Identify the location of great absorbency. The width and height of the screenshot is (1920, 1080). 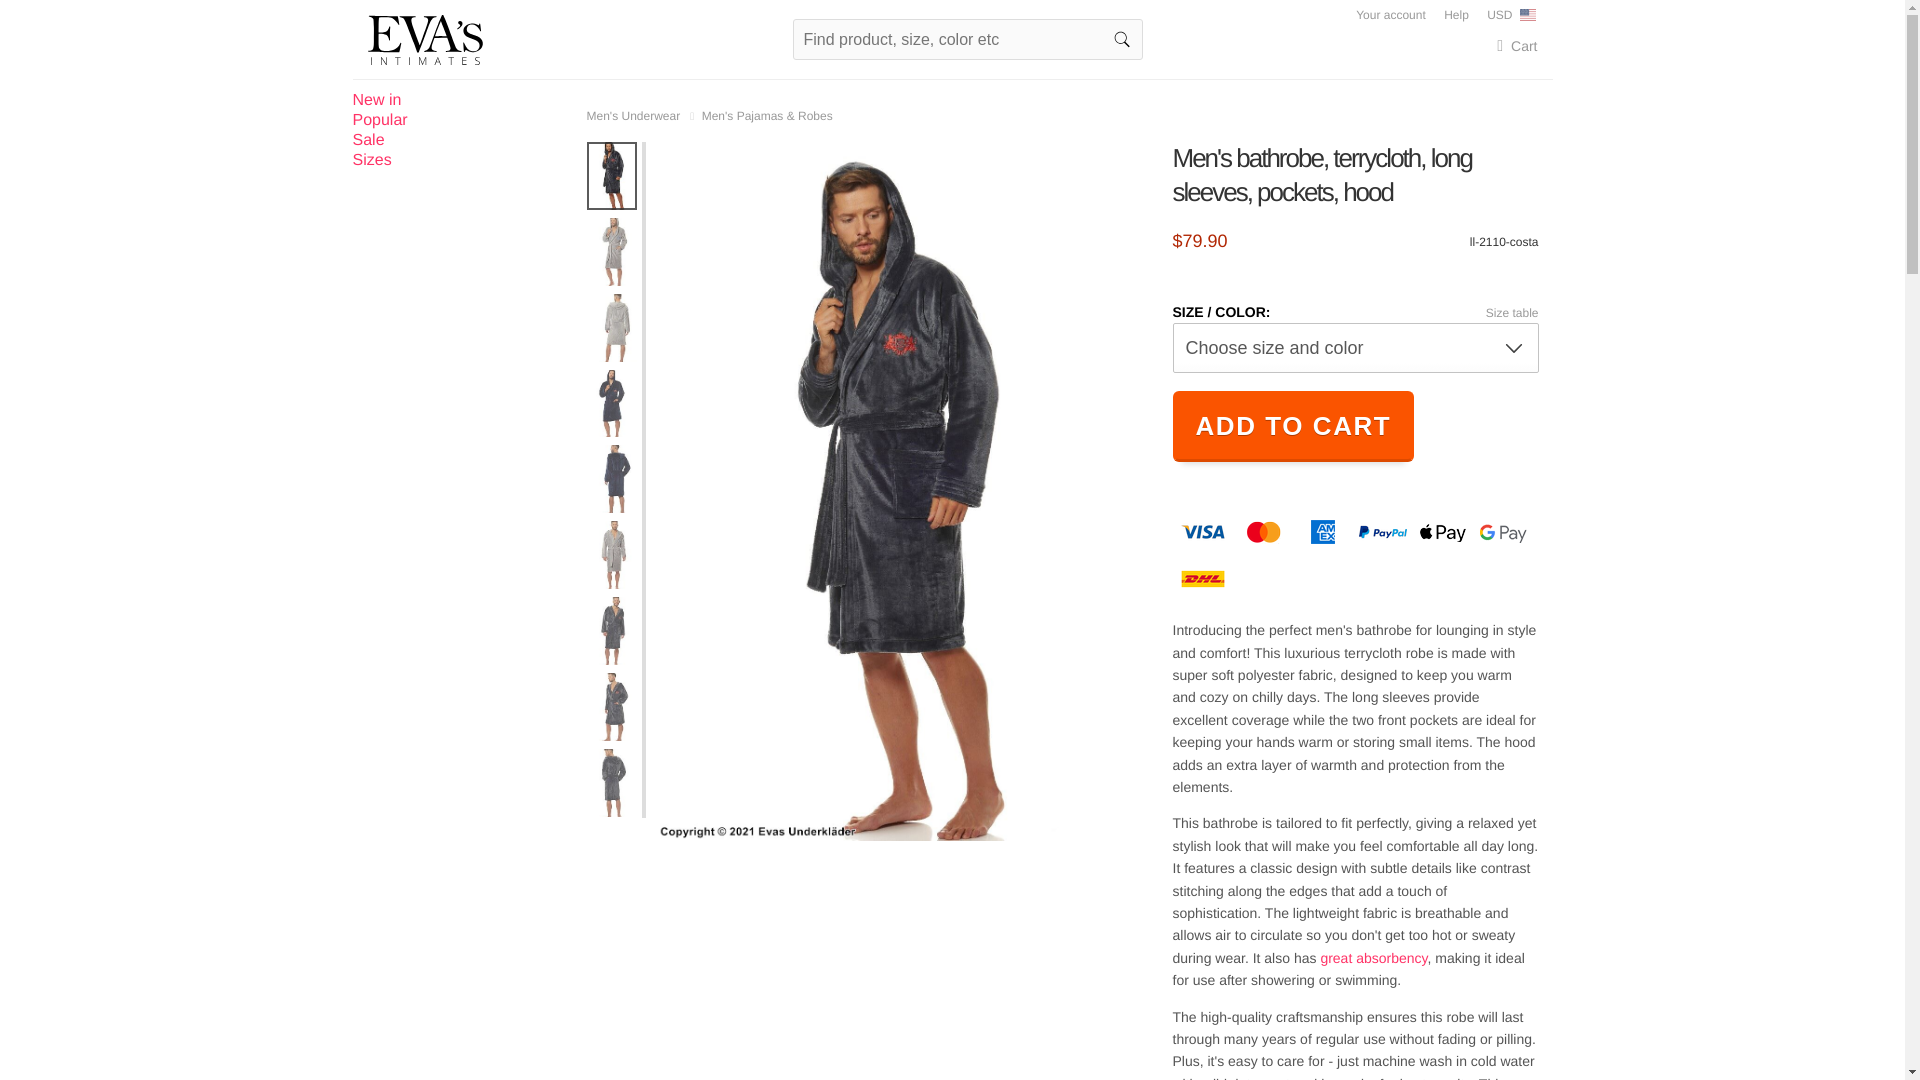
(1373, 958).